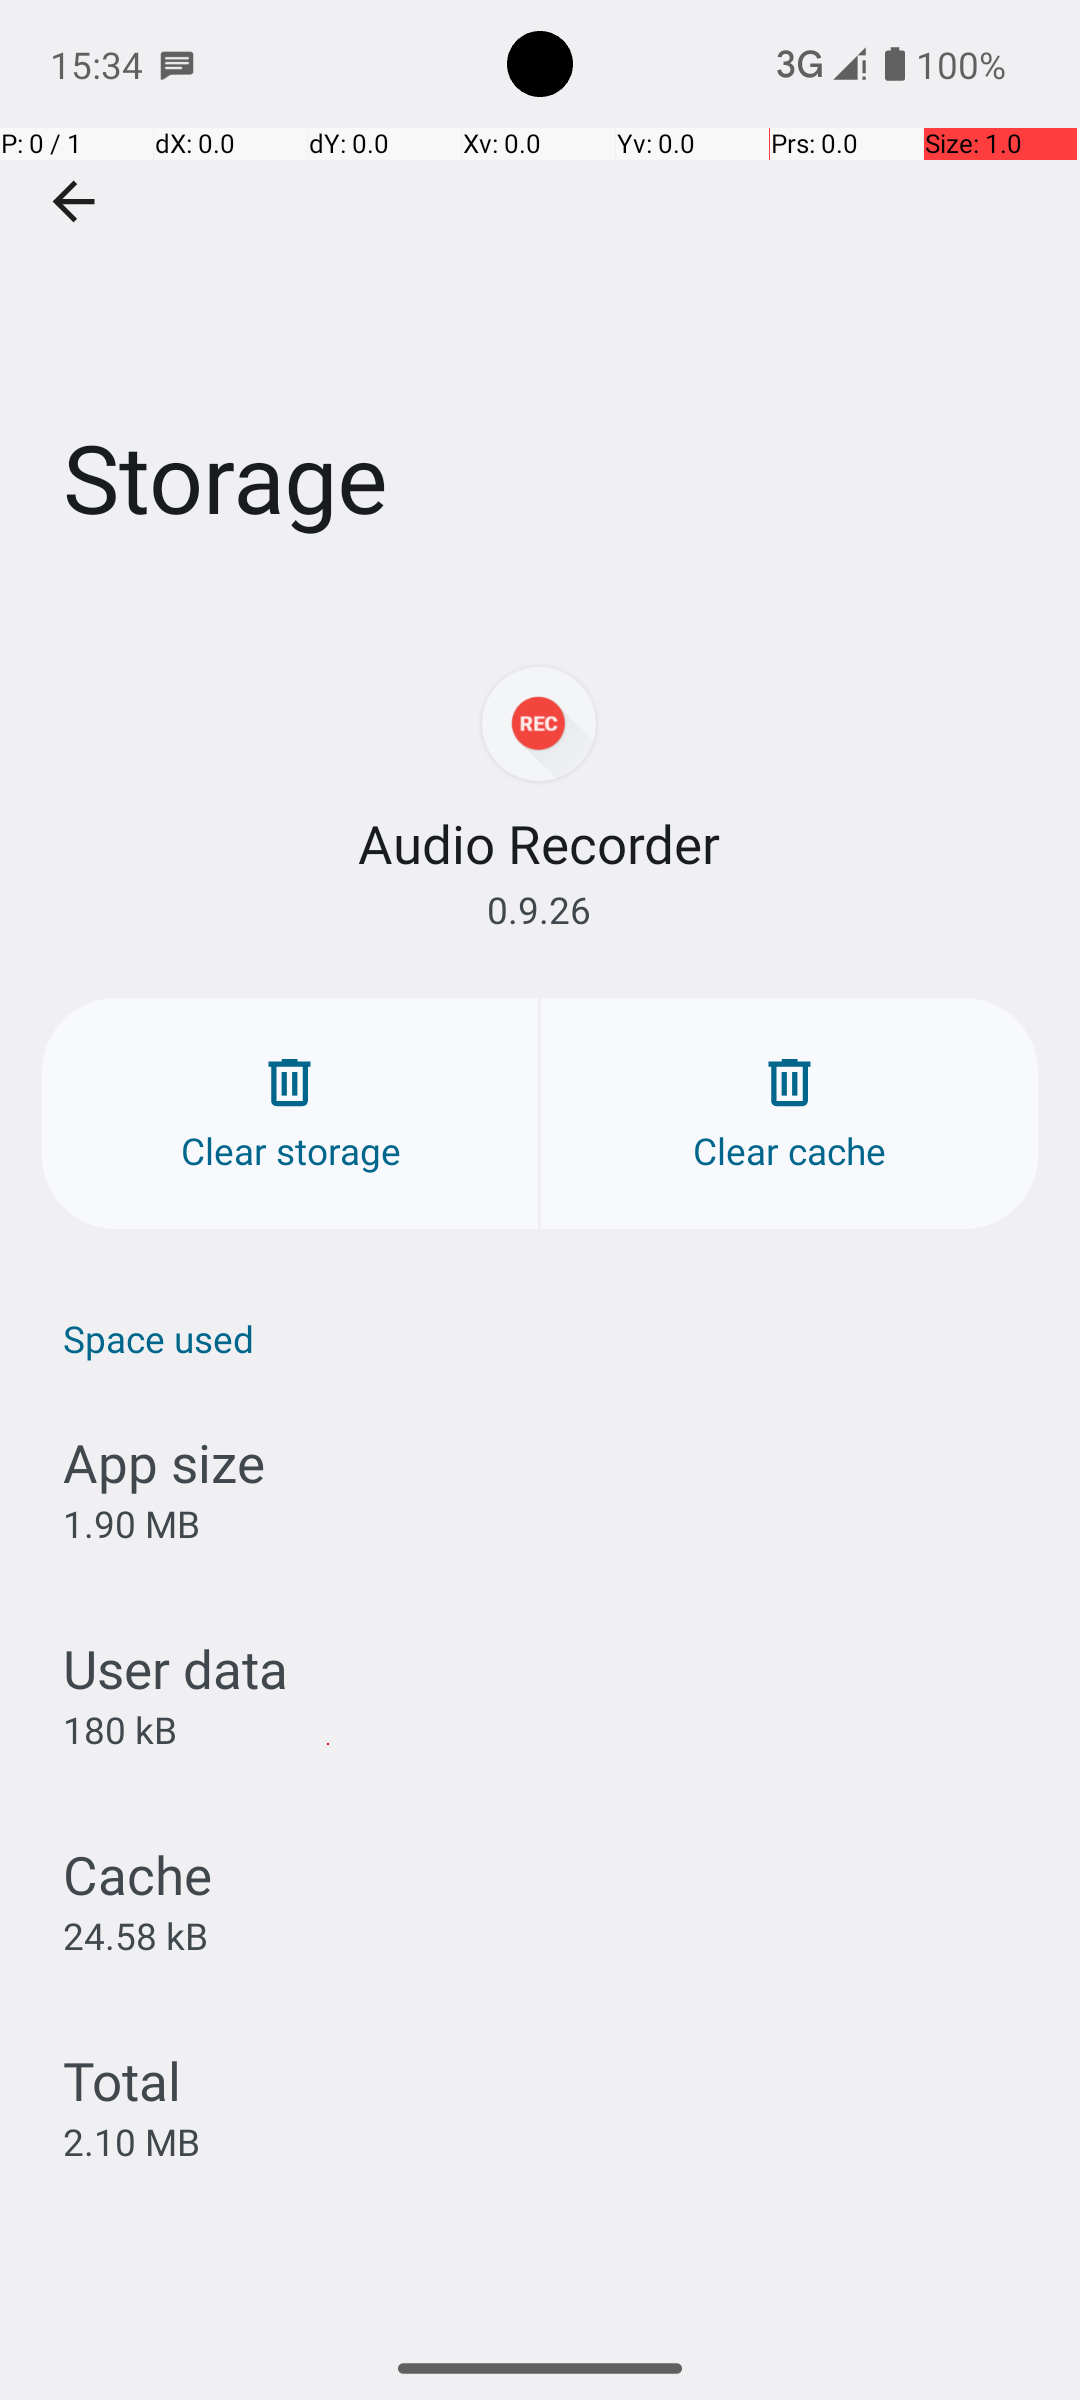 Image resolution: width=1080 pixels, height=2400 pixels. I want to click on 1.90 MB, so click(132, 1524).